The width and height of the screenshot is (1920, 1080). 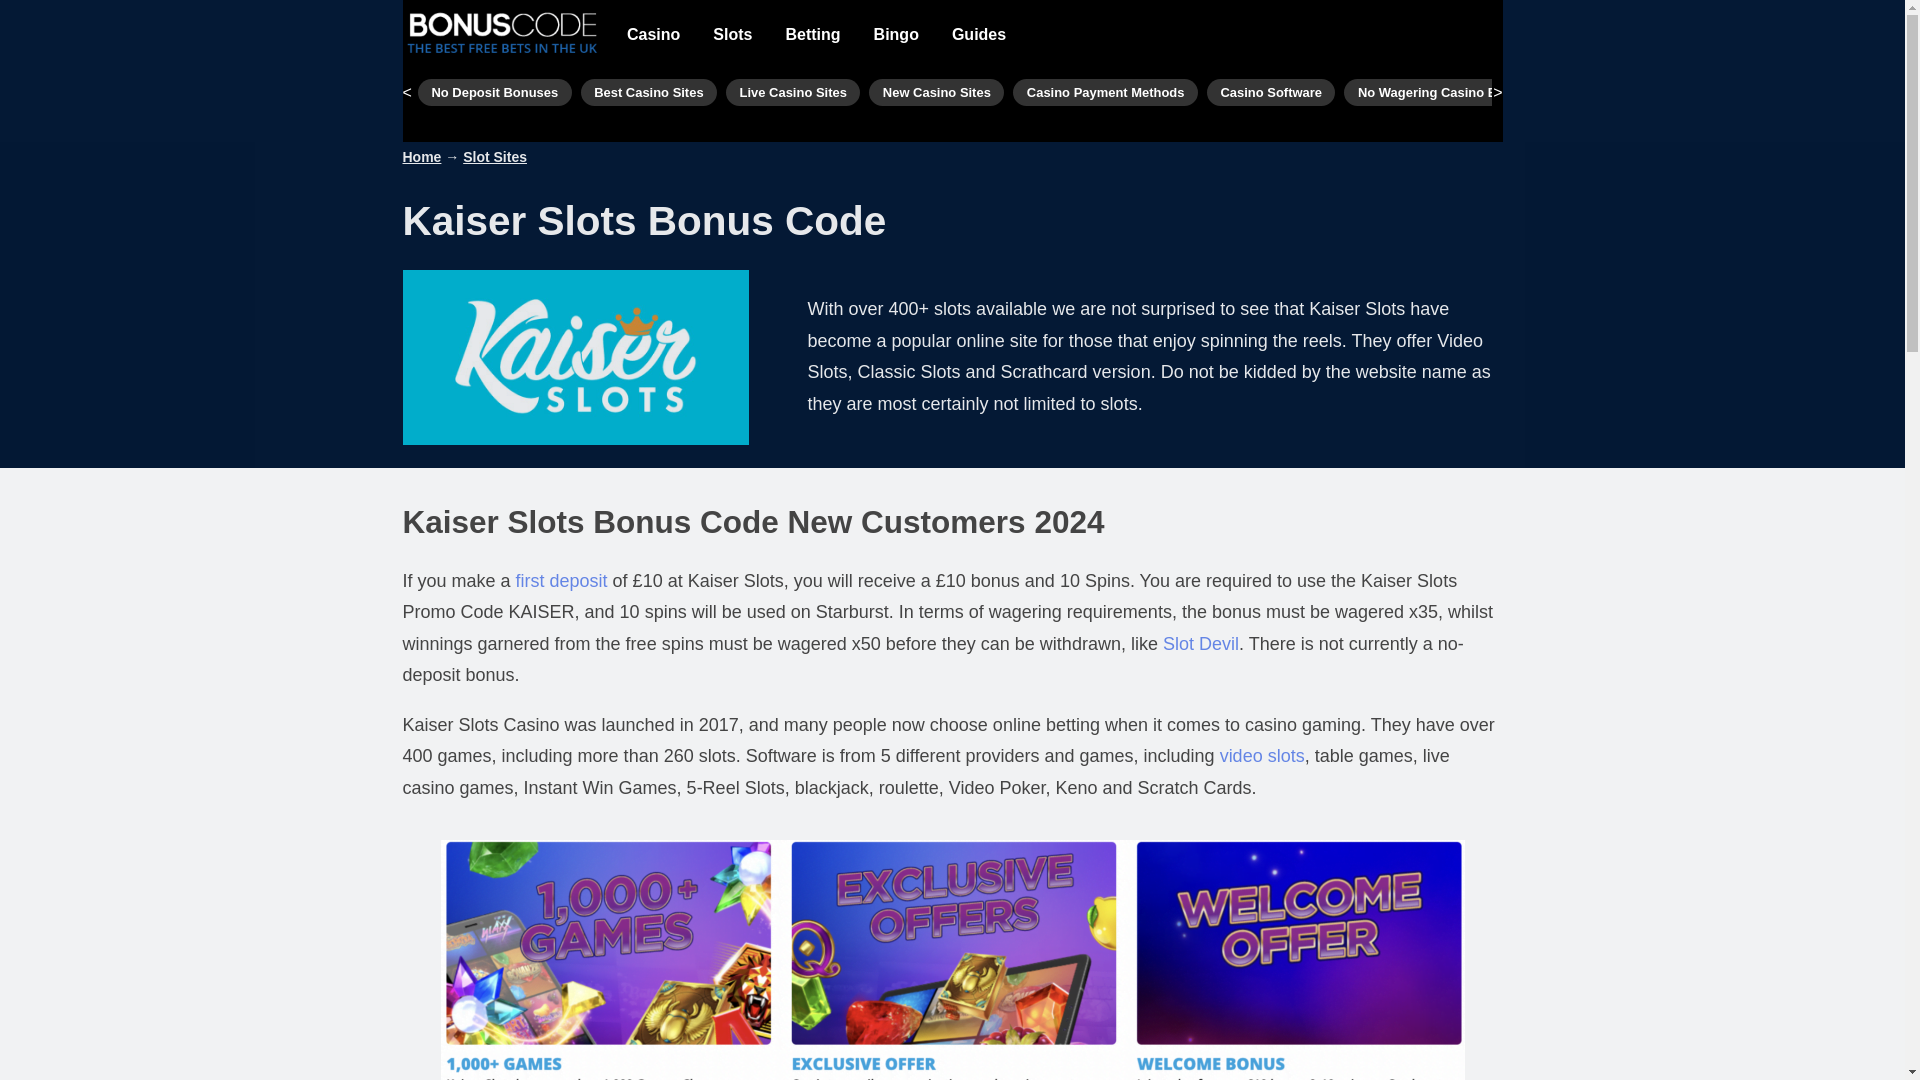 I want to click on New Casino Sites, so click(x=936, y=92).